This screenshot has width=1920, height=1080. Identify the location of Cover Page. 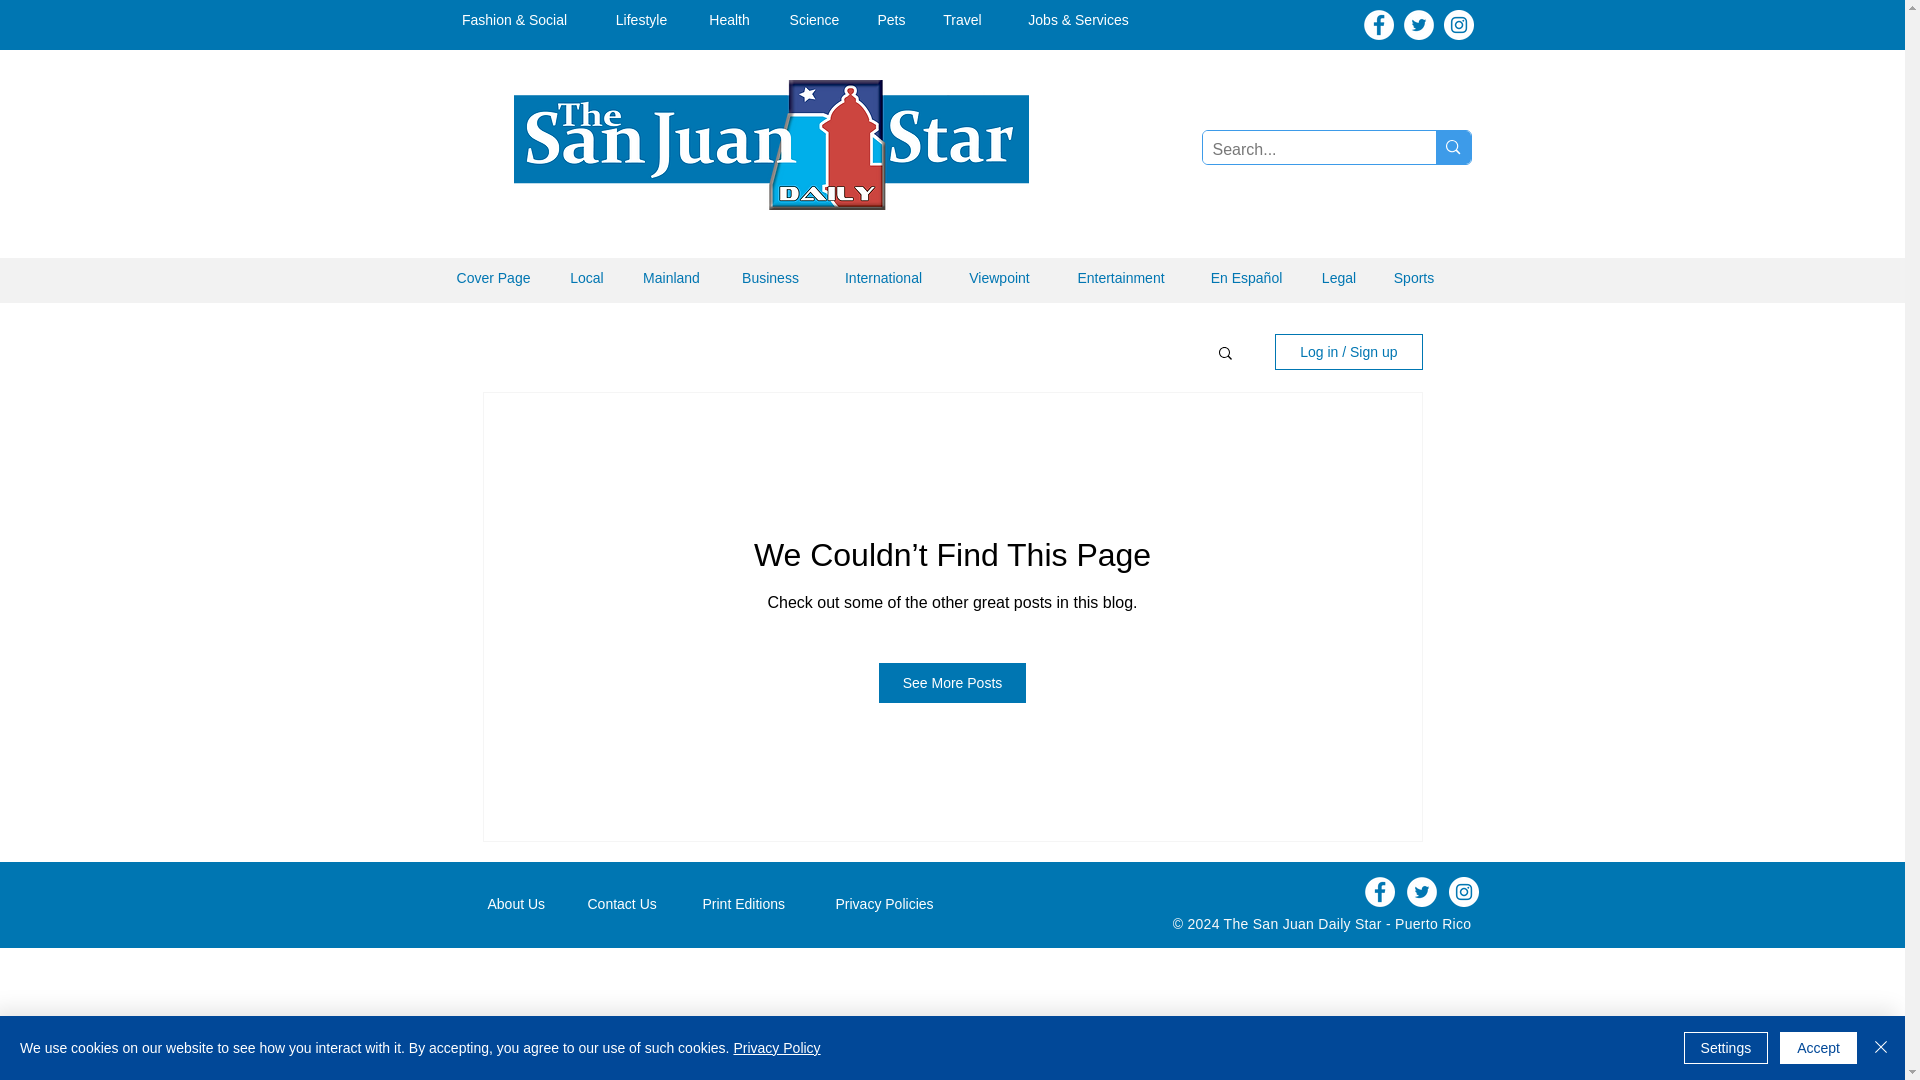
(494, 278).